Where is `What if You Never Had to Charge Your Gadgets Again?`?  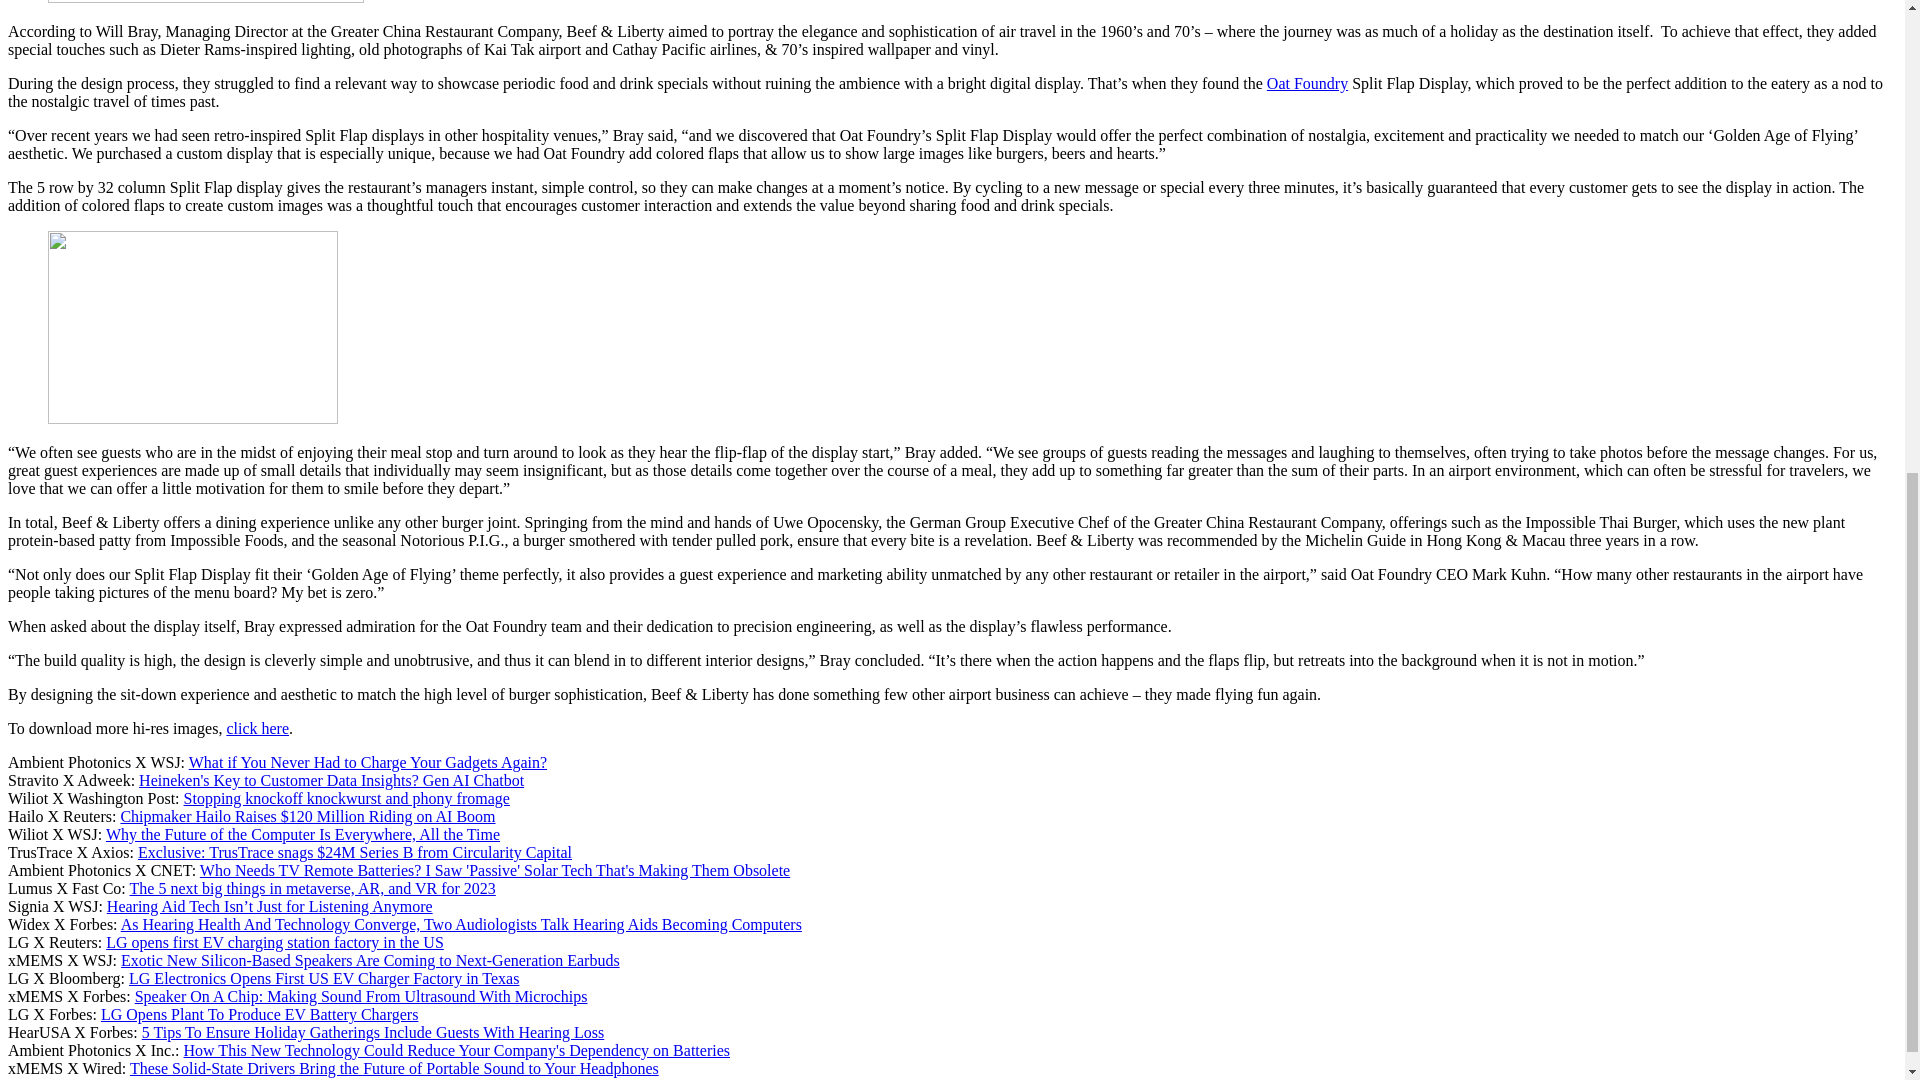
What if You Never Had to Charge Your Gadgets Again? is located at coordinates (368, 762).